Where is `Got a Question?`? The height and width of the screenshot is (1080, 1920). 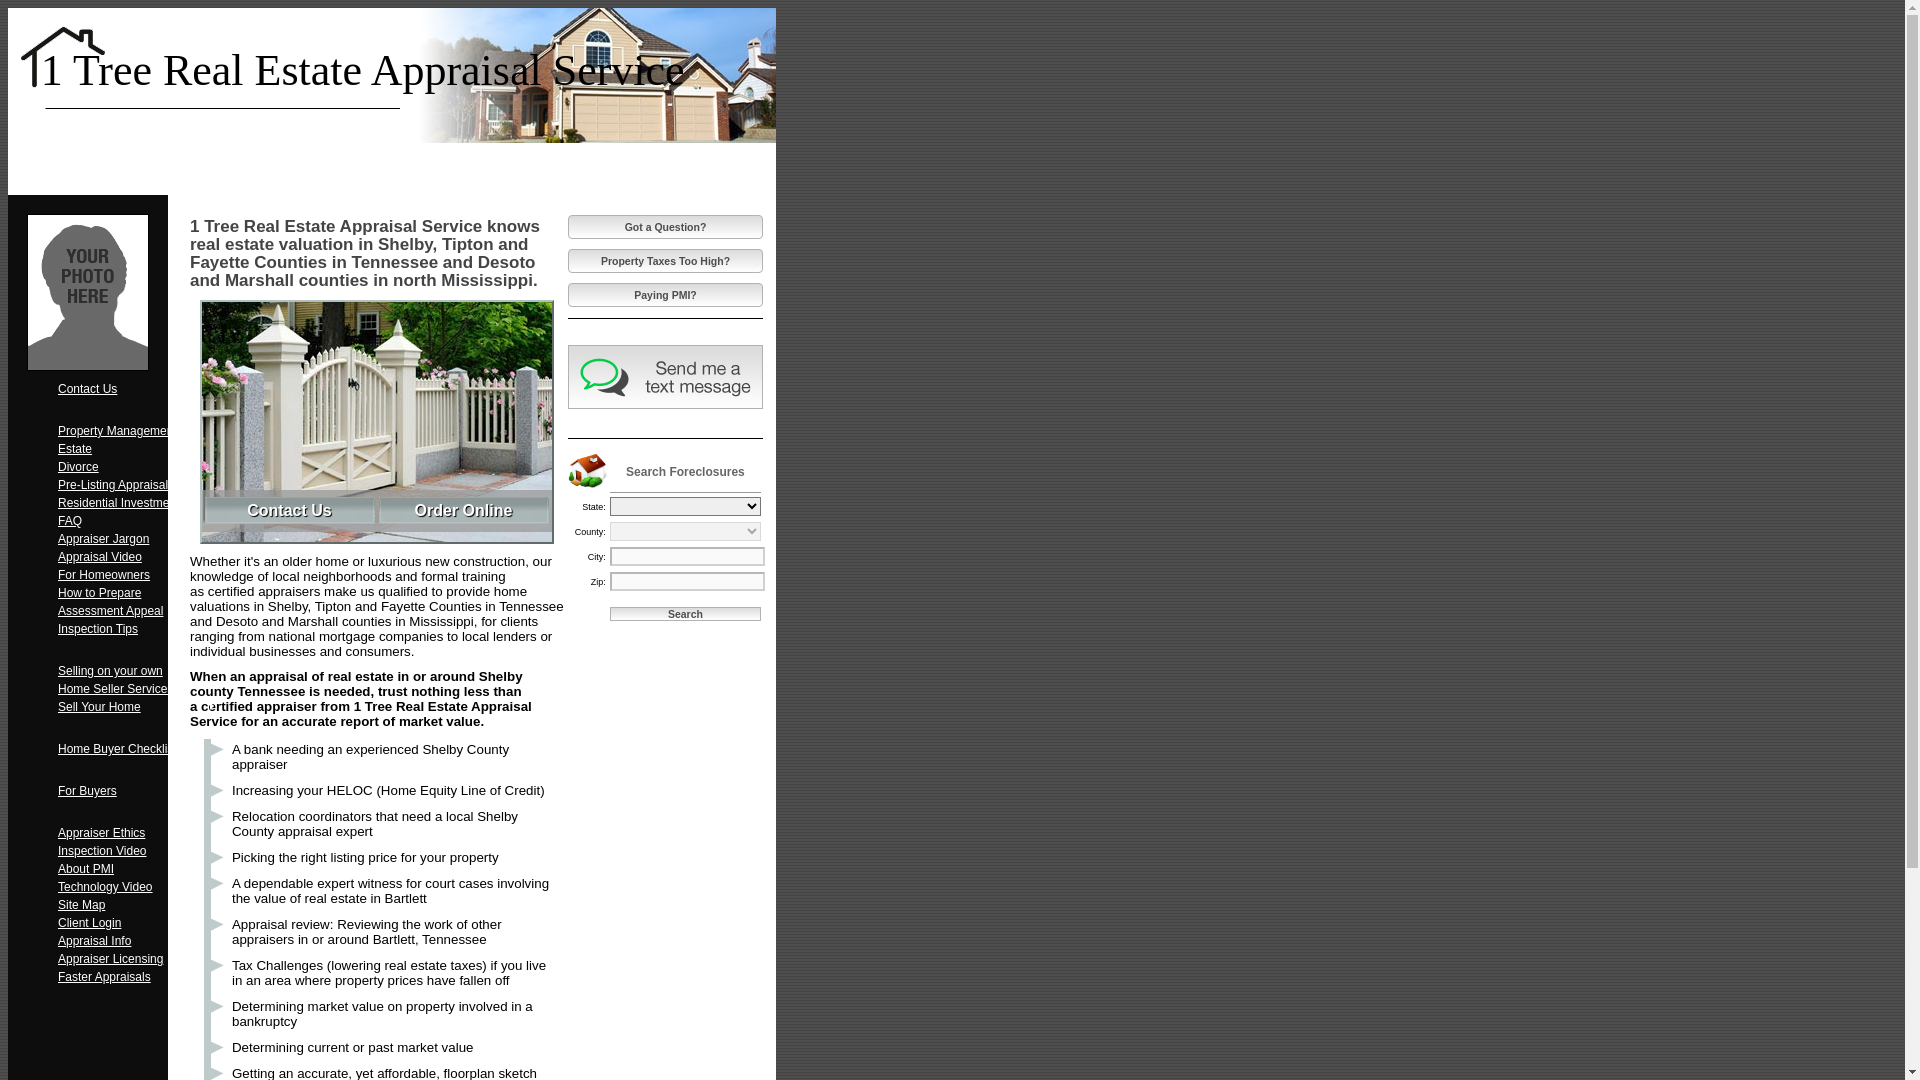
Got a Question? is located at coordinates (666, 227).